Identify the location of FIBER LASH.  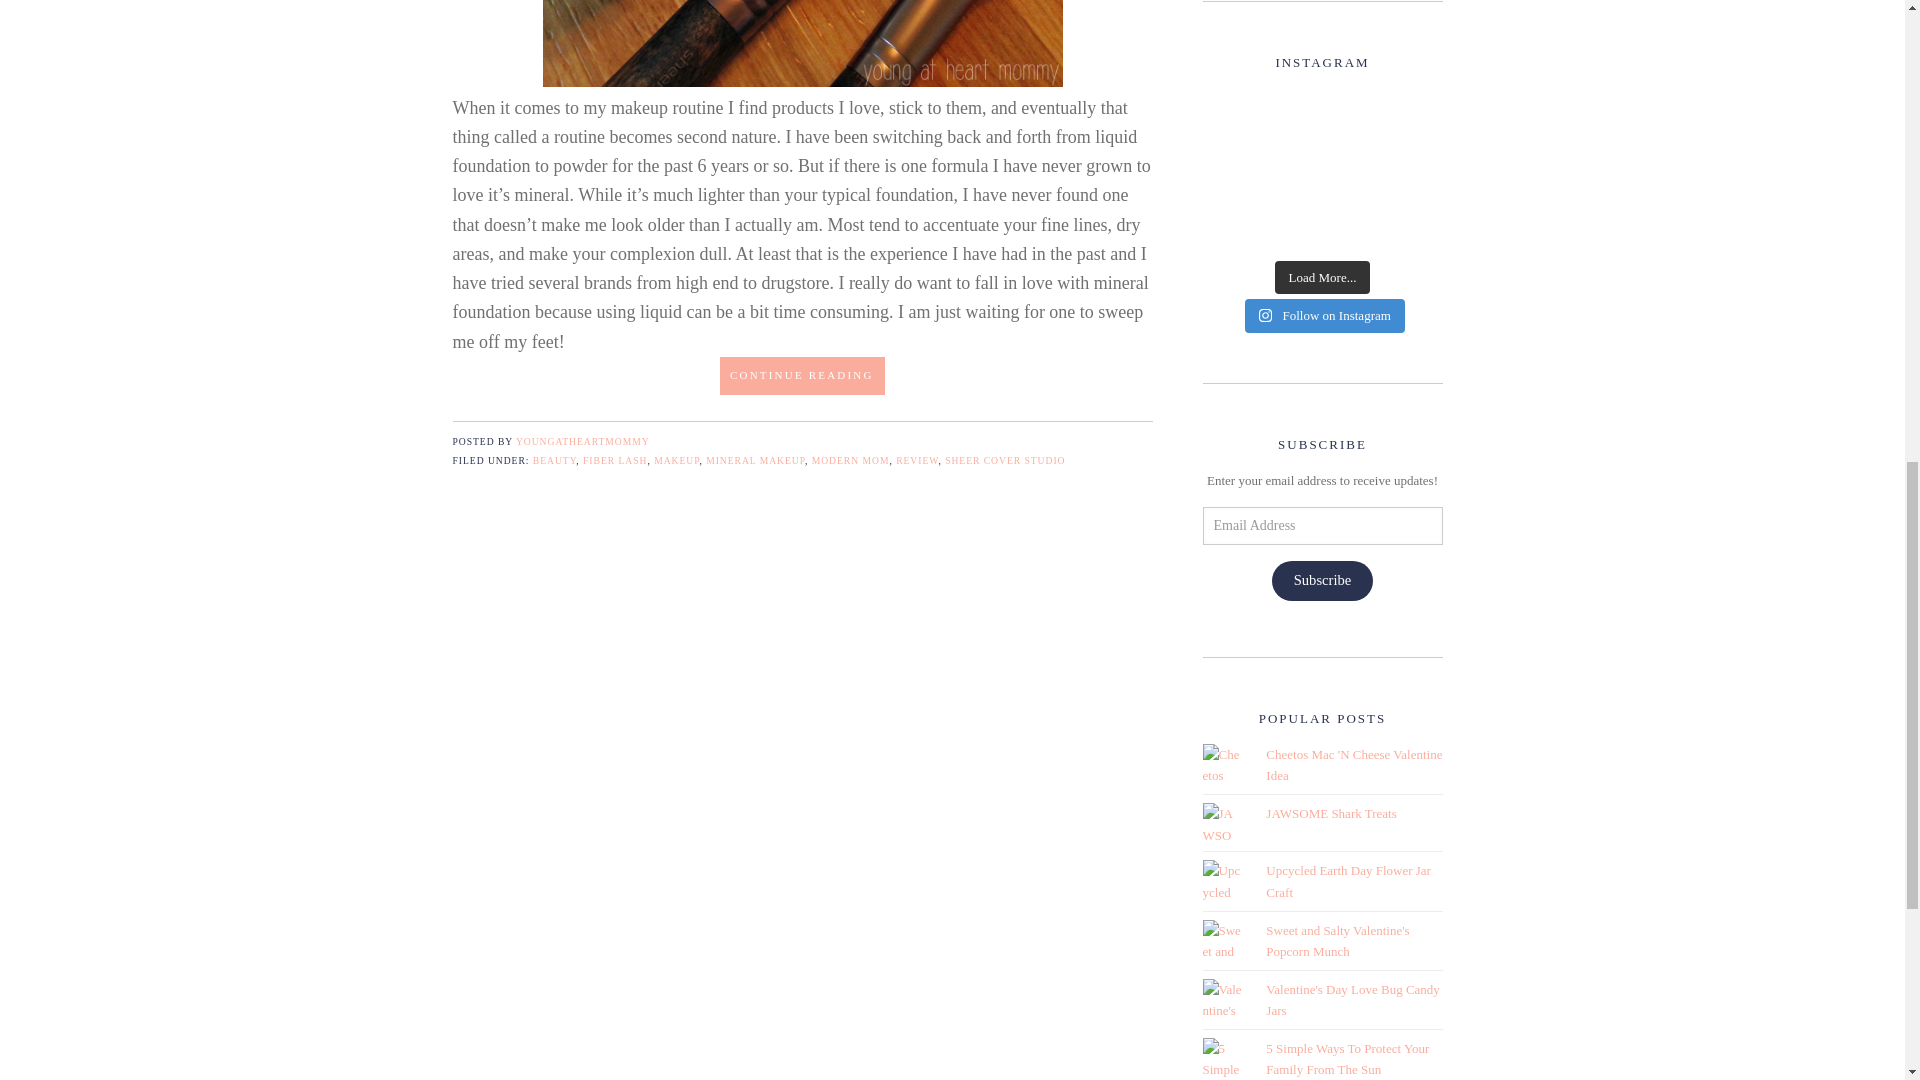
(615, 460).